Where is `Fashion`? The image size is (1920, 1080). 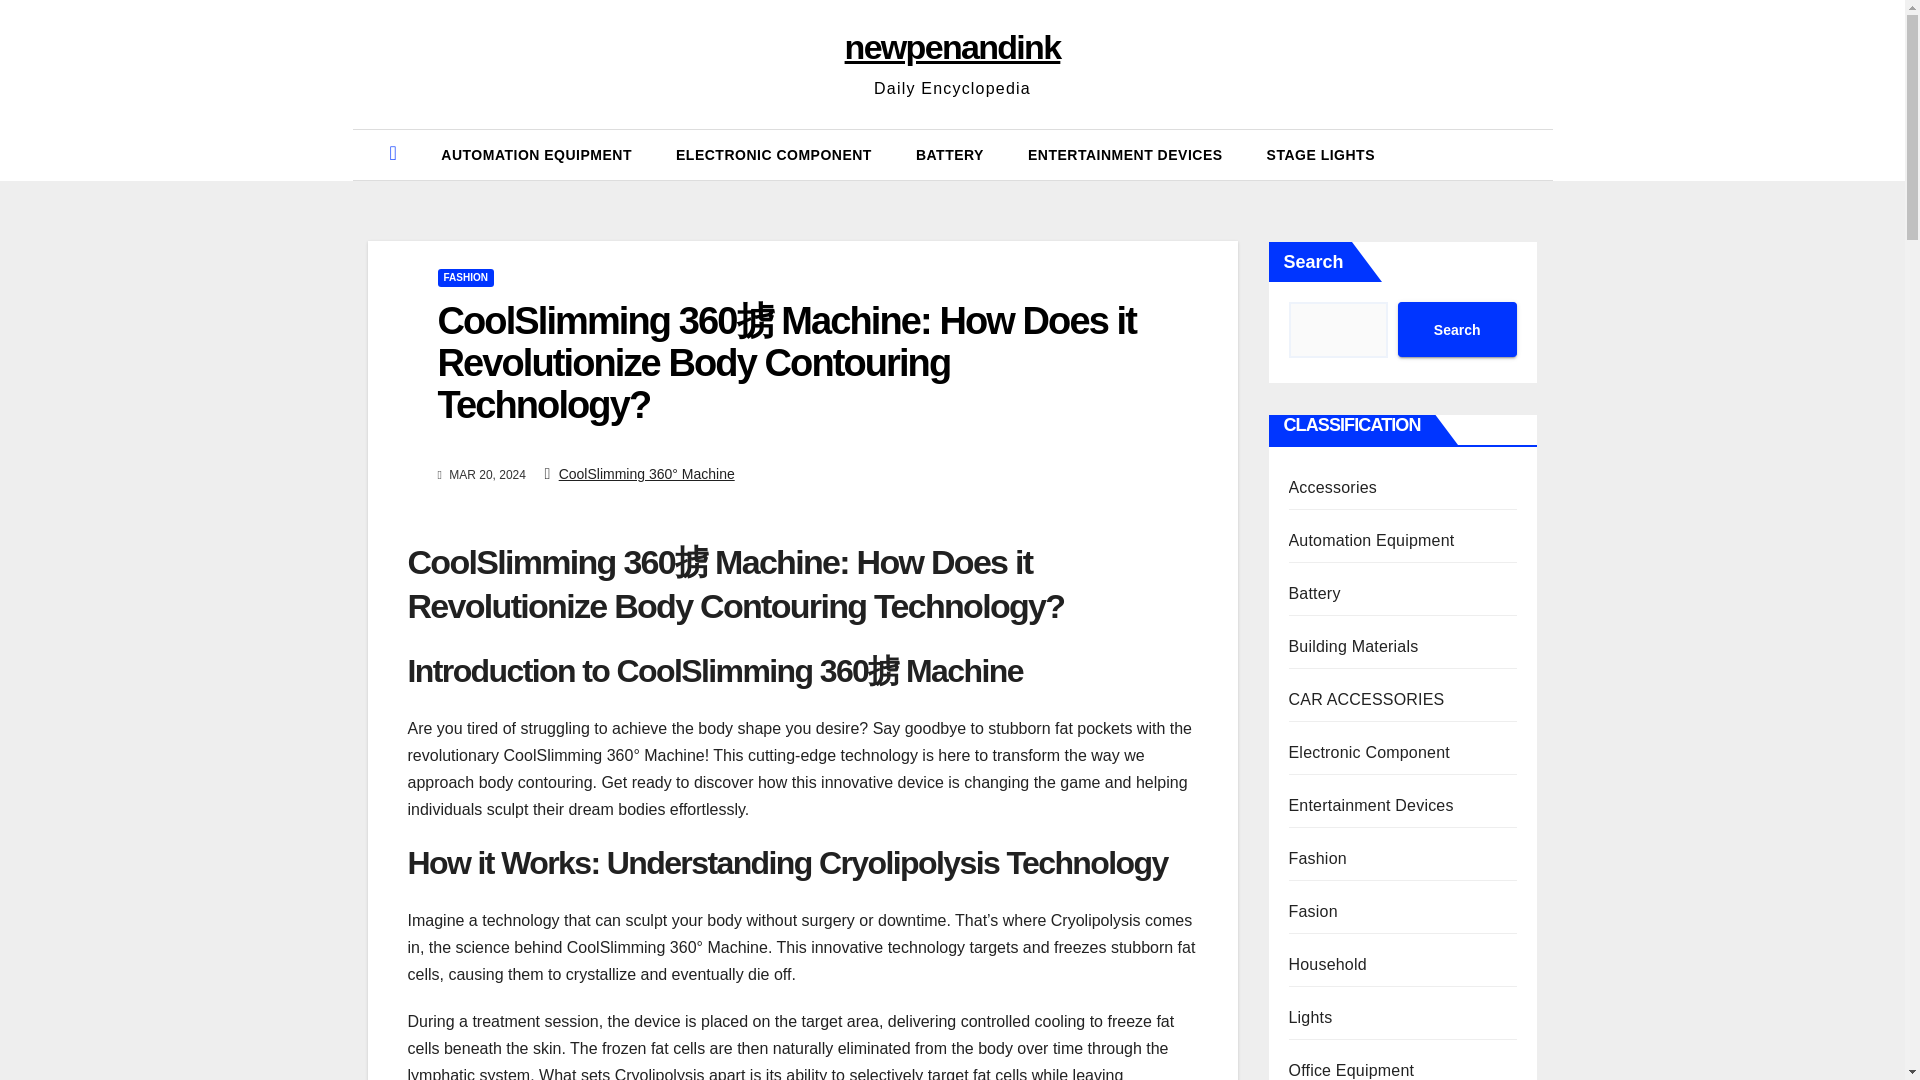
Fashion is located at coordinates (1316, 858).